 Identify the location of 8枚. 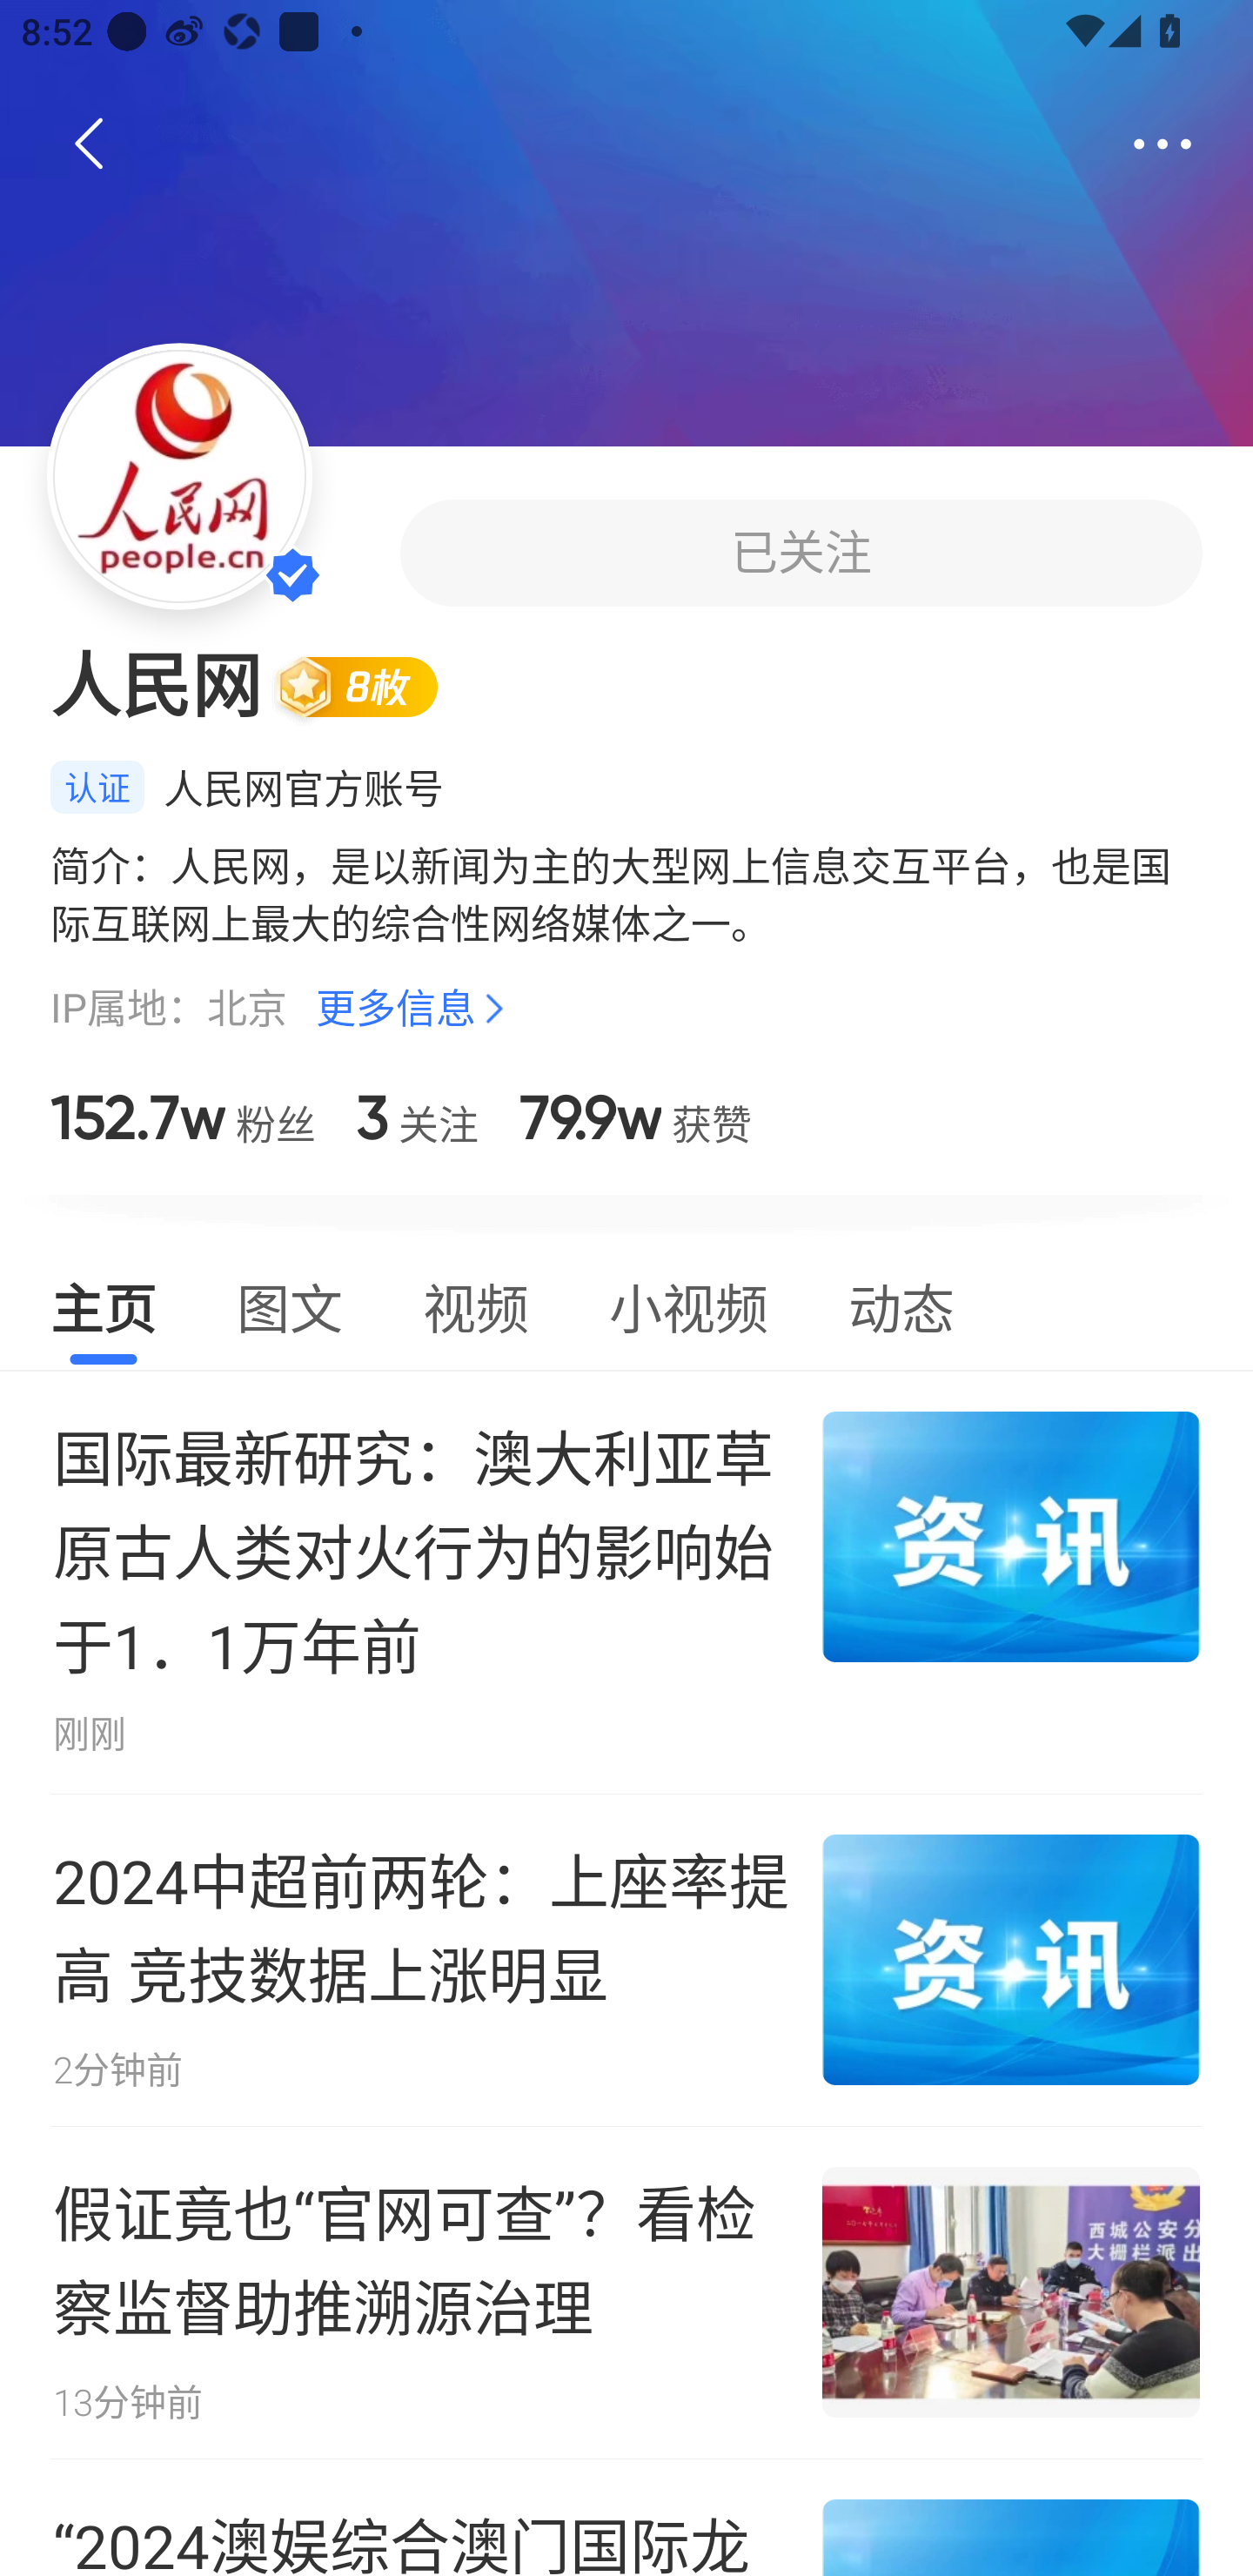
(369, 686).